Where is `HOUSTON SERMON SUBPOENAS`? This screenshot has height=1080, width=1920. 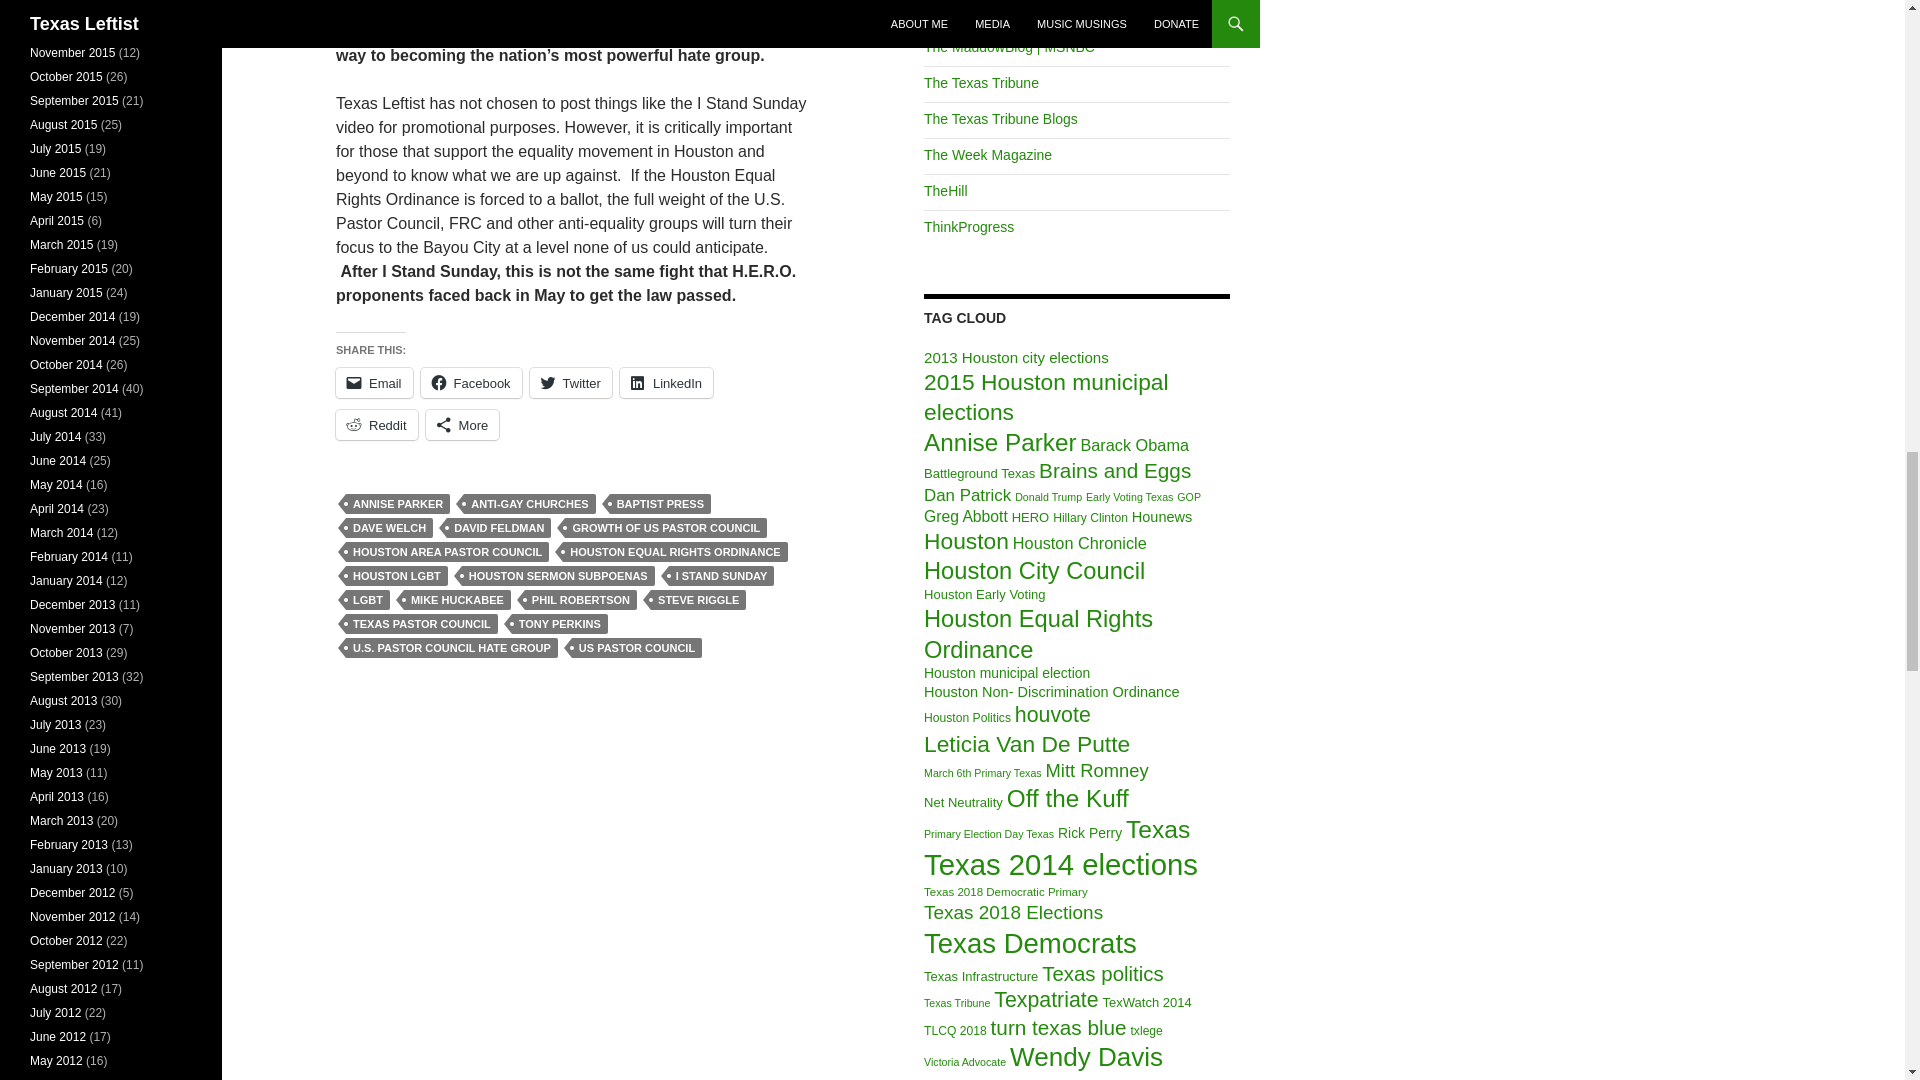
HOUSTON SERMON SUBPOENAS is located at coordinates (558, 576).